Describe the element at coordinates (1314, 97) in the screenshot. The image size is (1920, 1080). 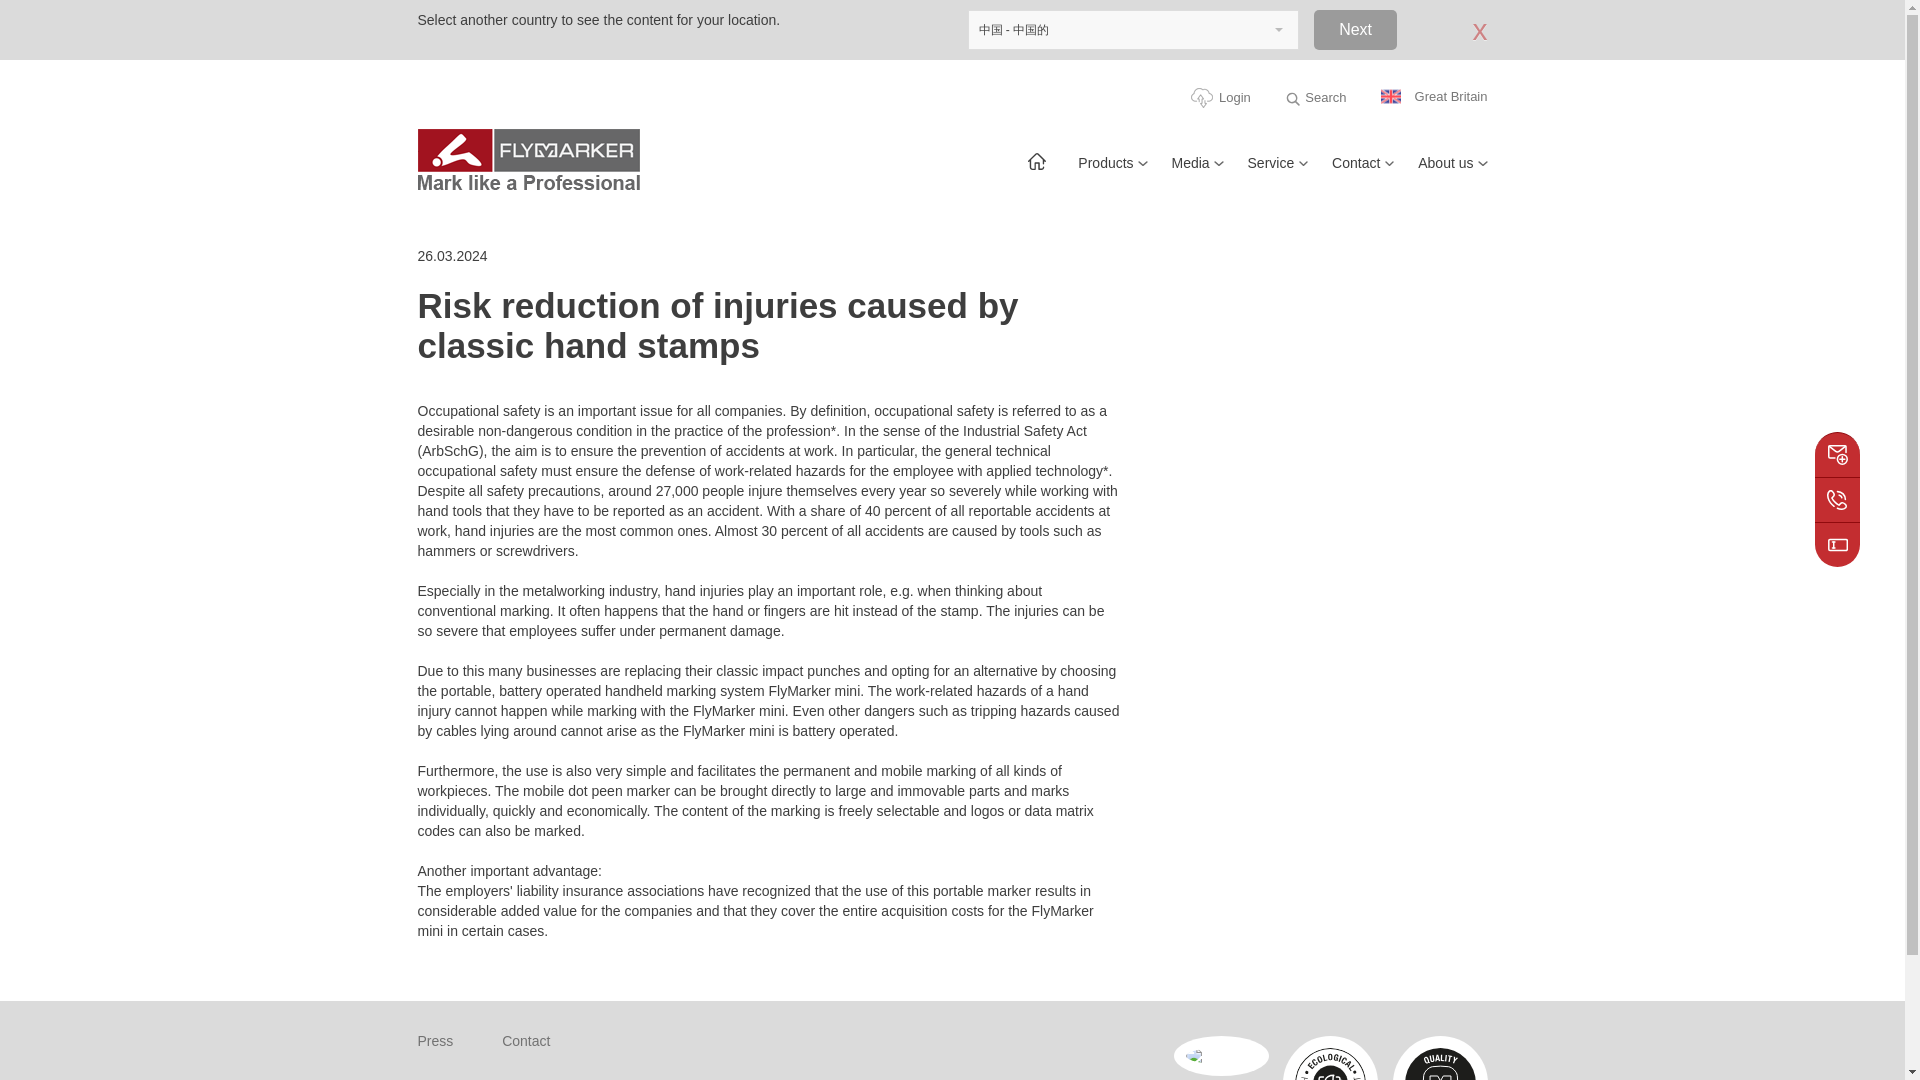
I see `Search` at that location.